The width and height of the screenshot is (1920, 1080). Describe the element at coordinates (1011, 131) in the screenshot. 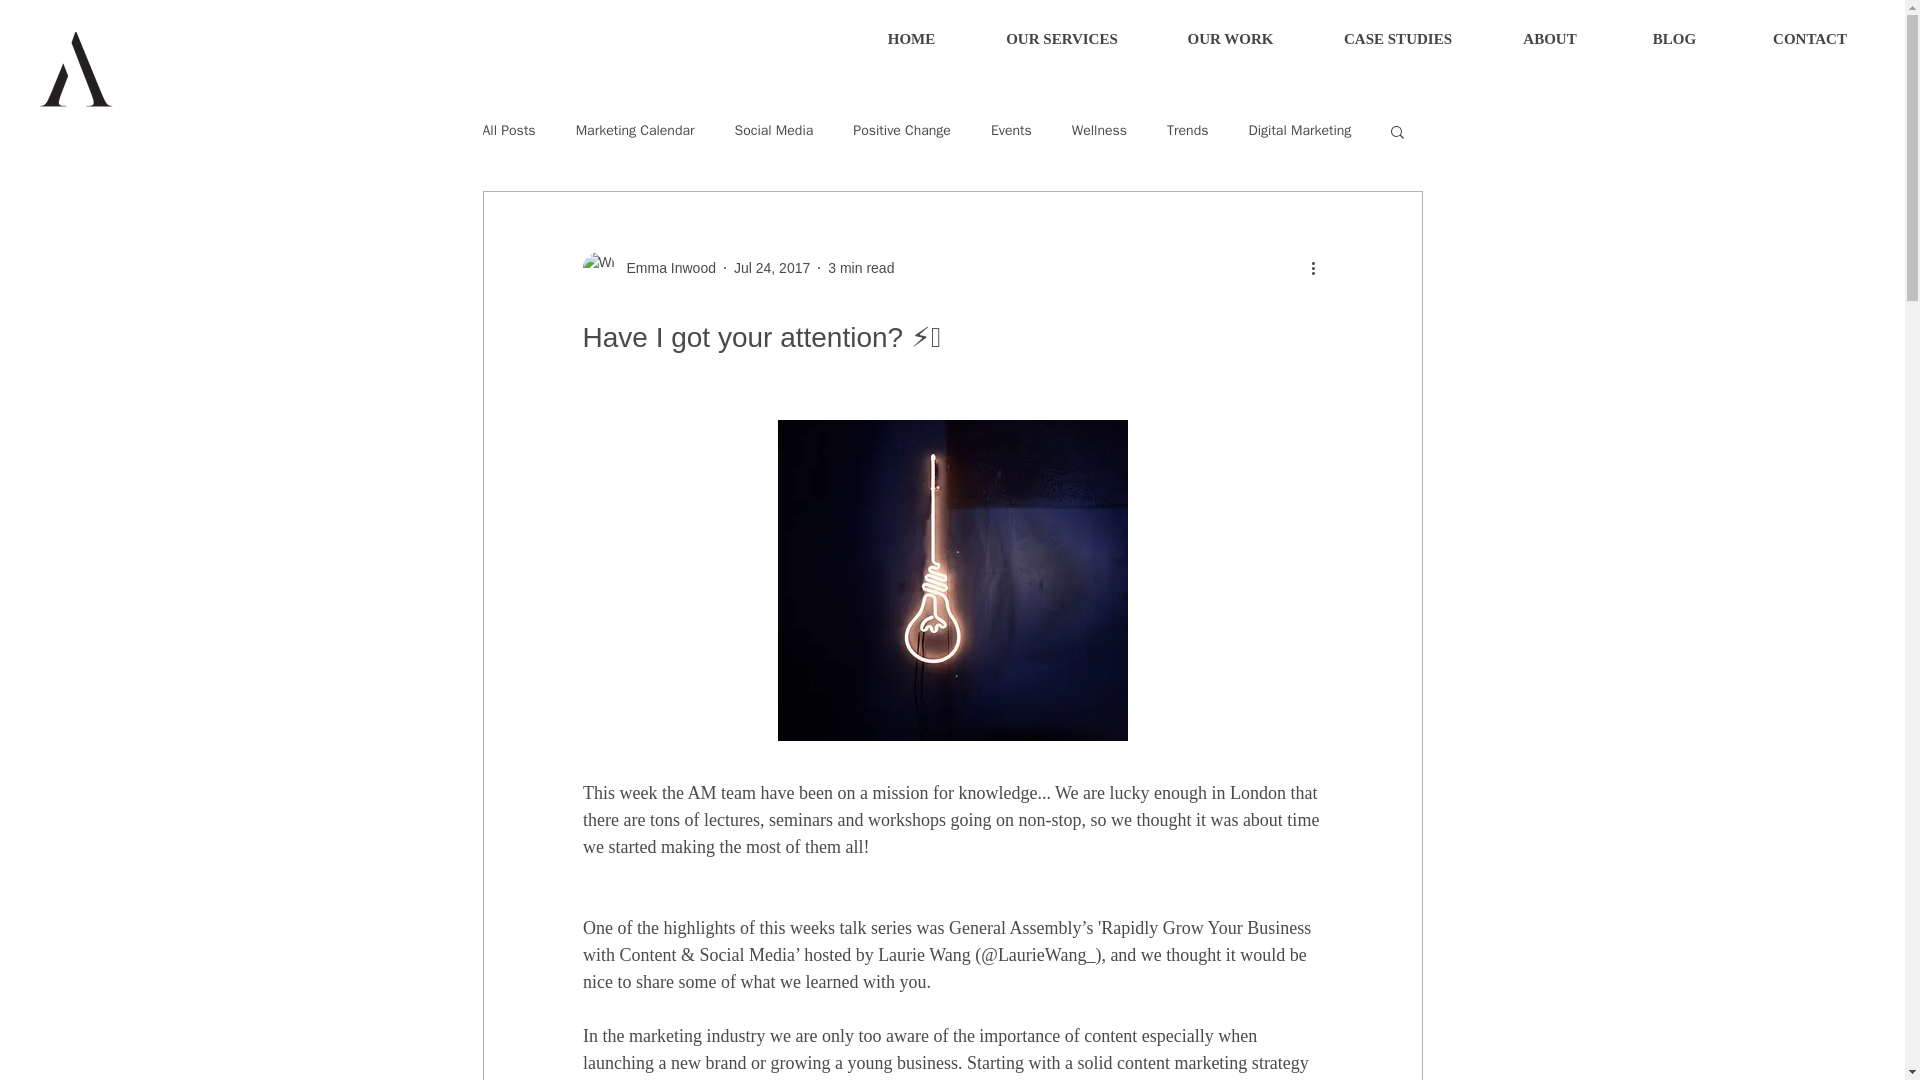

I see `Events` at that location.